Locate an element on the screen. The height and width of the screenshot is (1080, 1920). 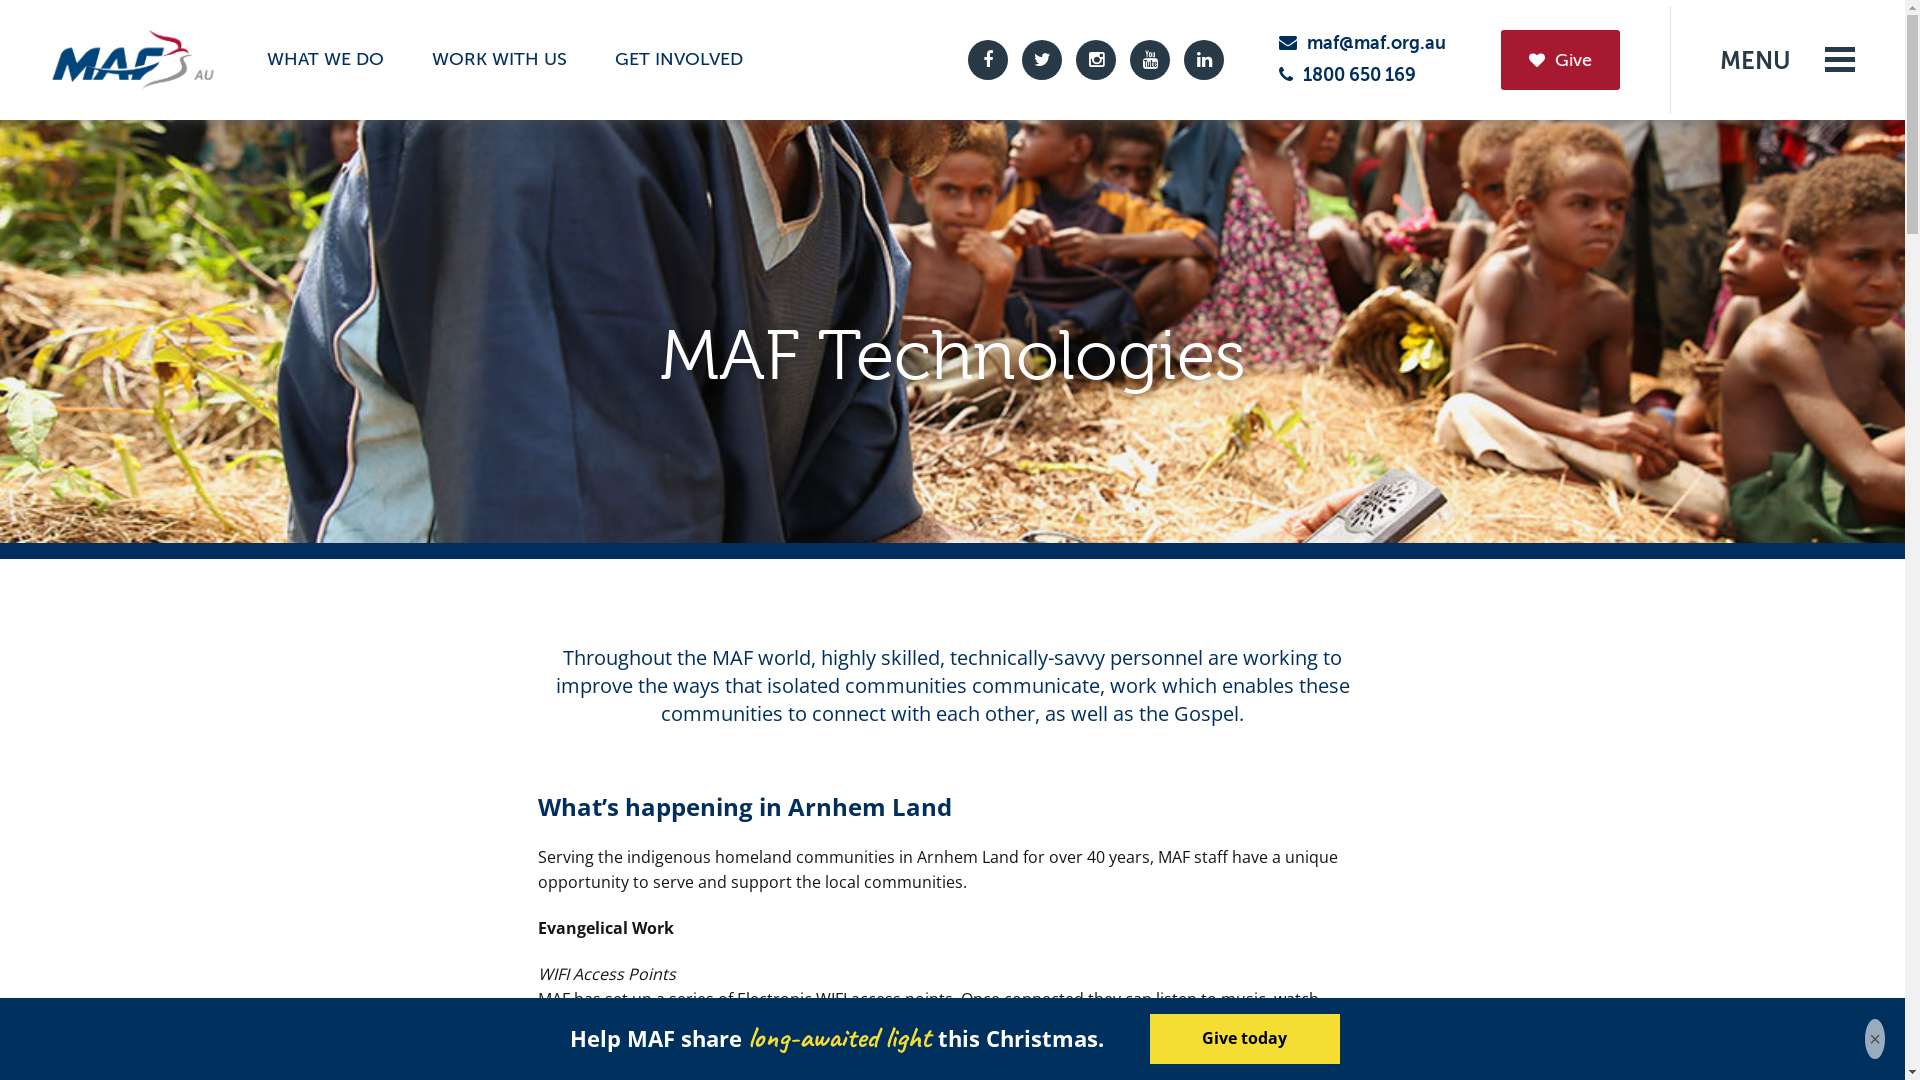
Give is located at coordinates (1560, 60).